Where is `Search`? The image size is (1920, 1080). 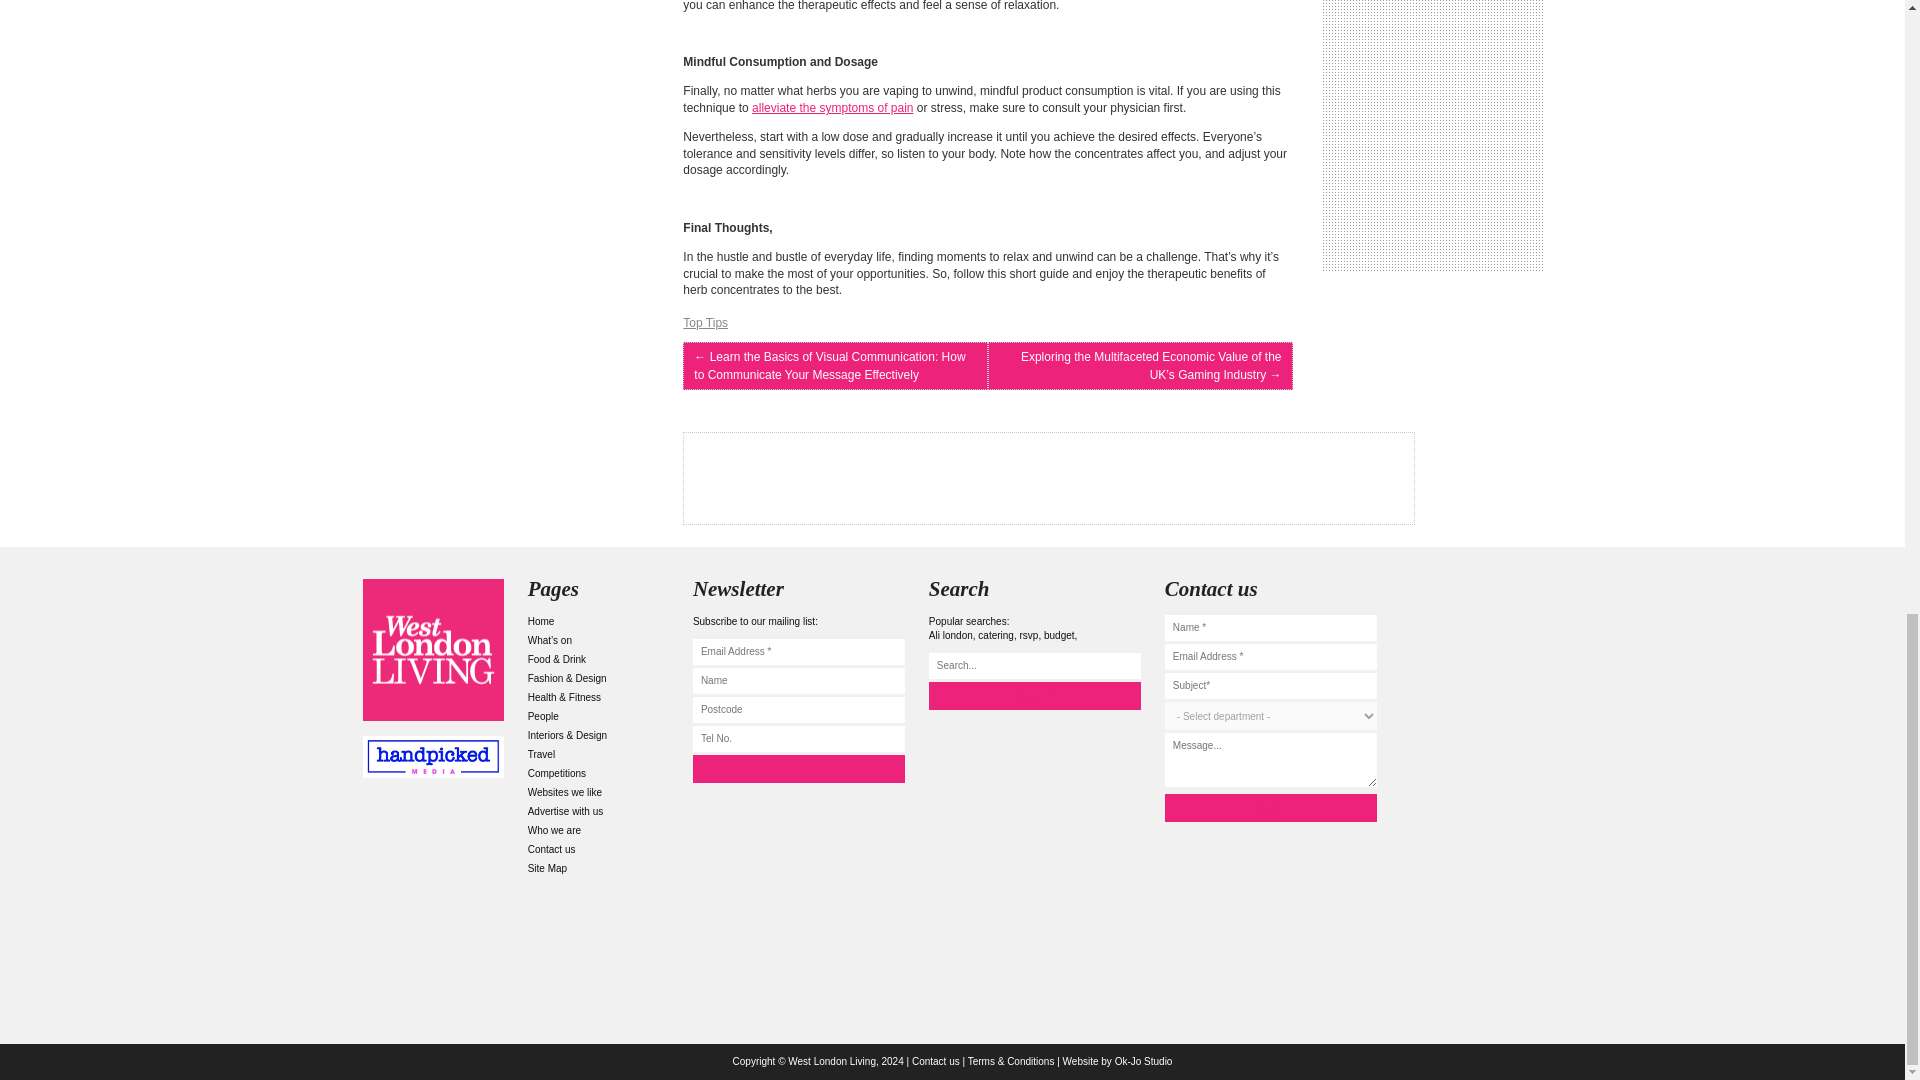
Search is located at coordinates (1034, 695).